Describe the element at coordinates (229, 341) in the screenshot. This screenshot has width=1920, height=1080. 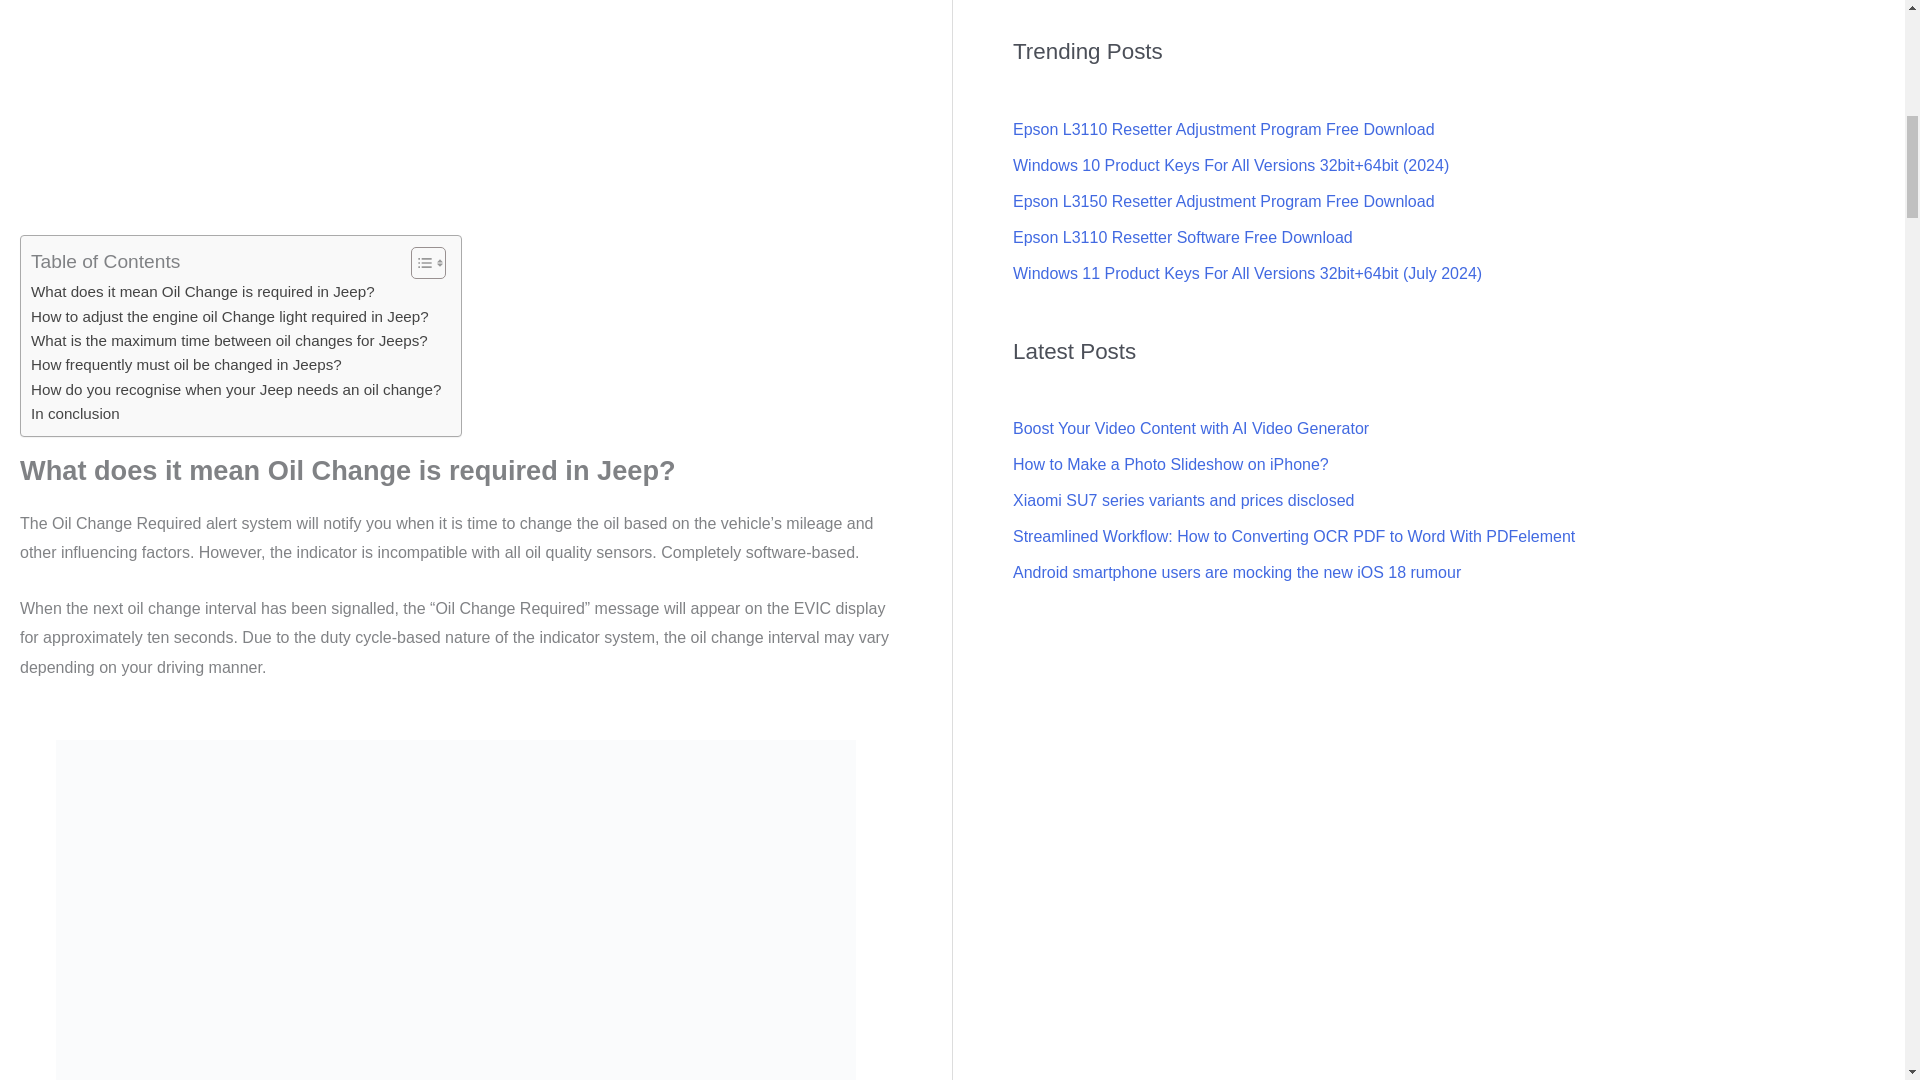
I see `What is the maximum time between oil changes for Jeeps?` at that location.